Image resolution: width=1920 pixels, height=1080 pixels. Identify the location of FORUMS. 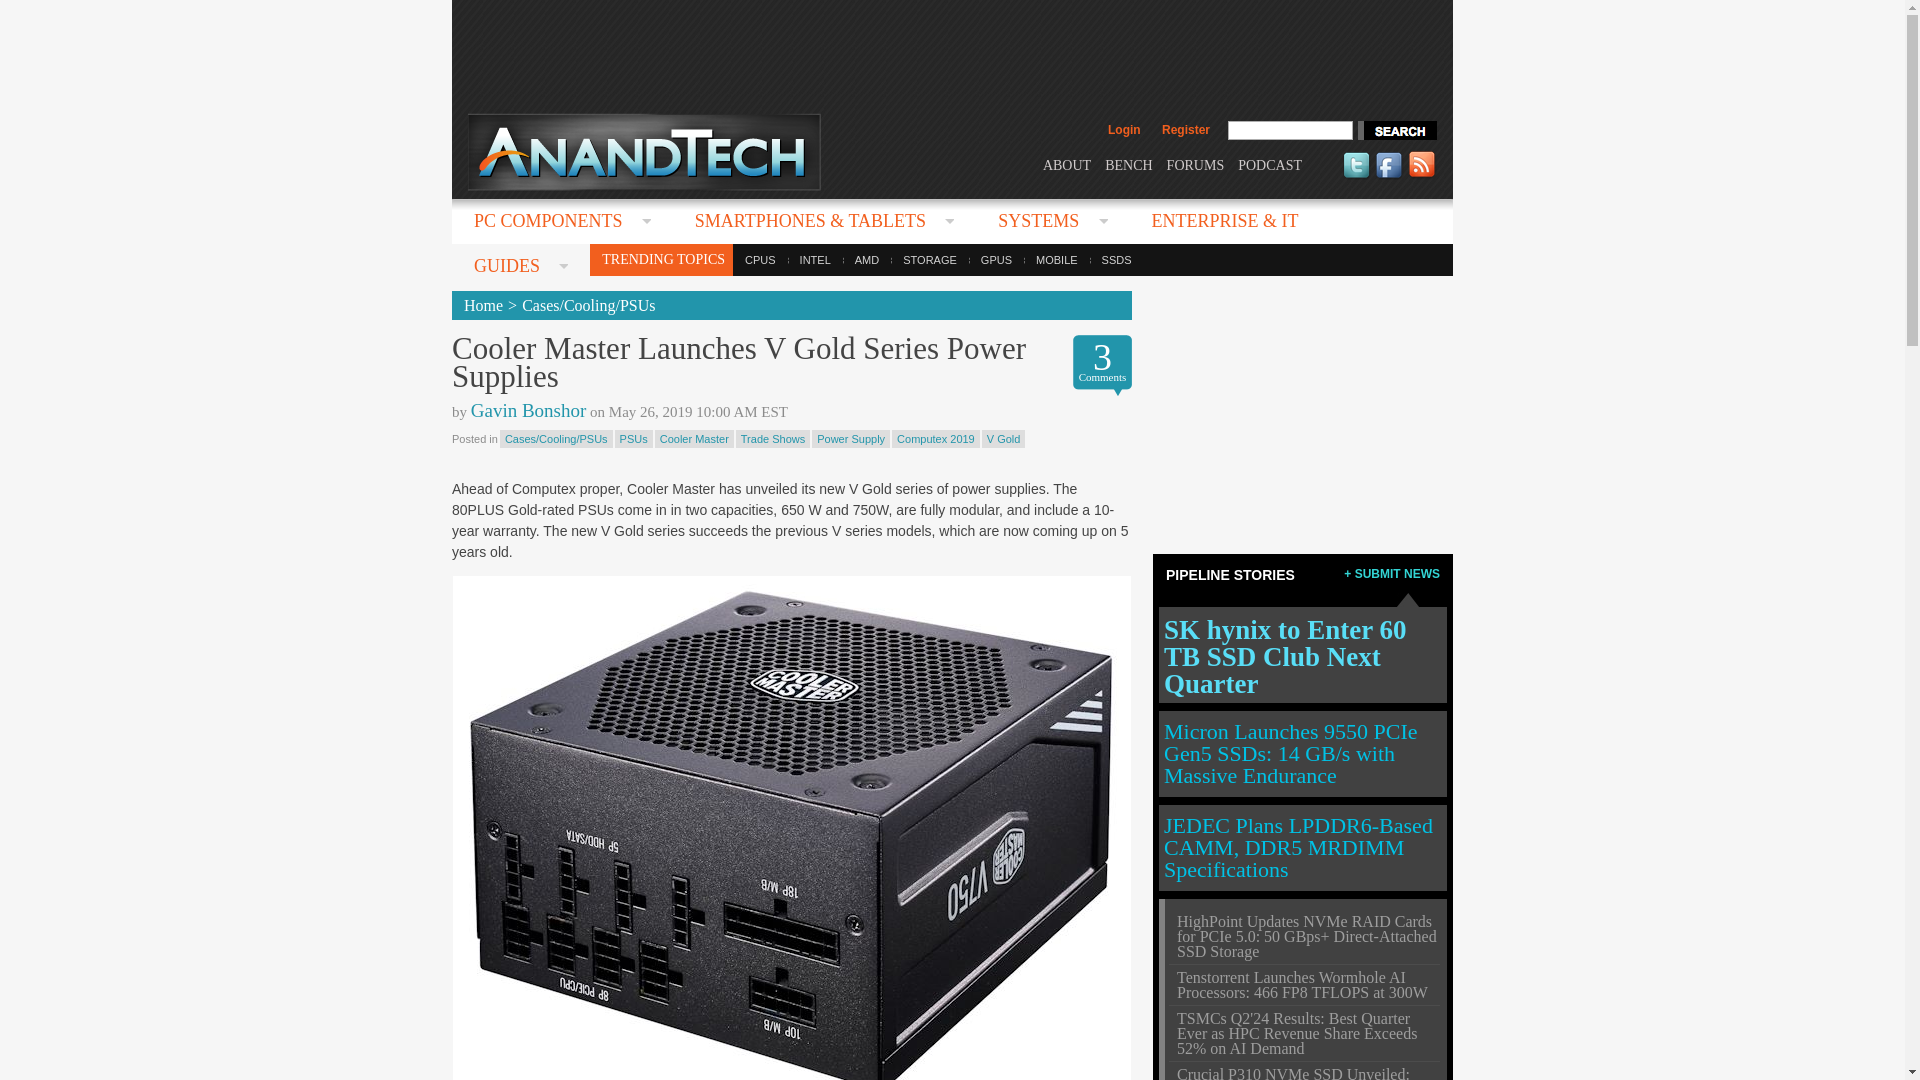
(1196, 164).